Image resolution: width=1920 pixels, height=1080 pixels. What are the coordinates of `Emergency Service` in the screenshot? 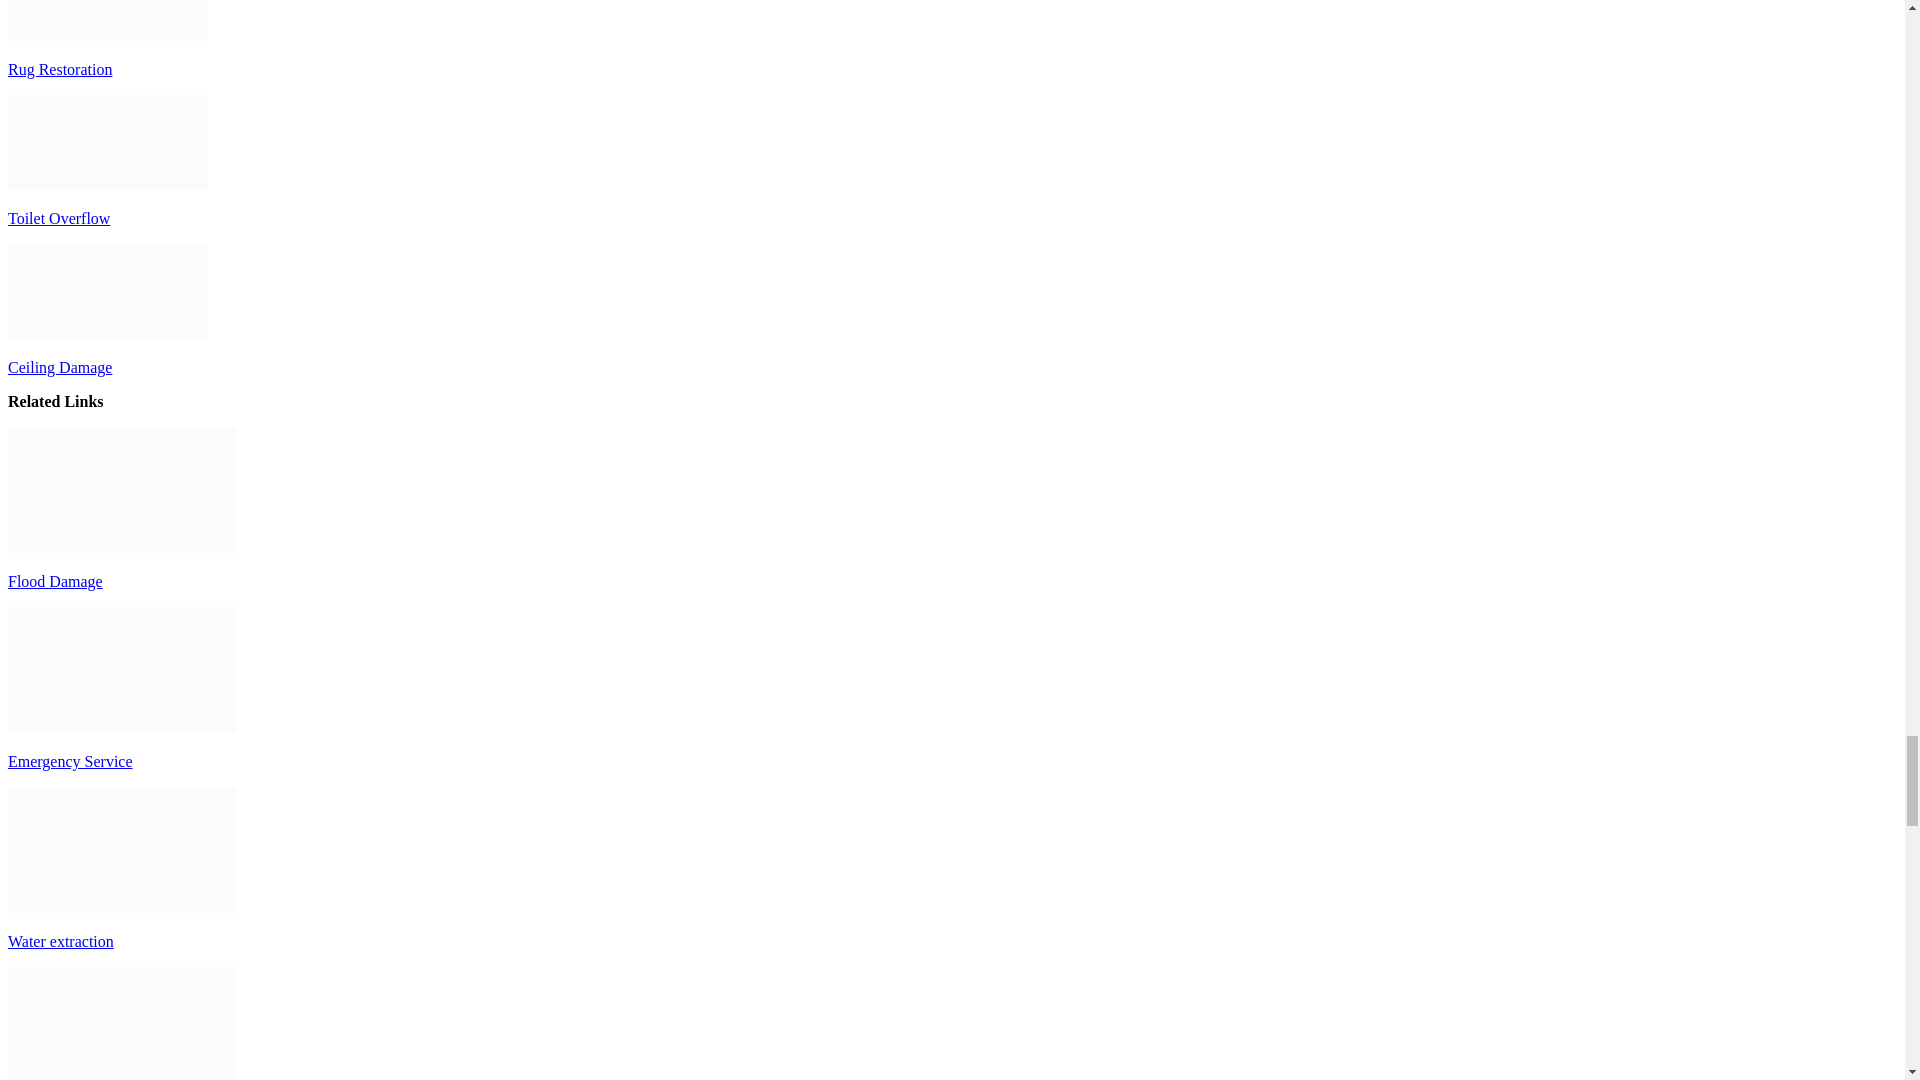 It's located at (122, 670).